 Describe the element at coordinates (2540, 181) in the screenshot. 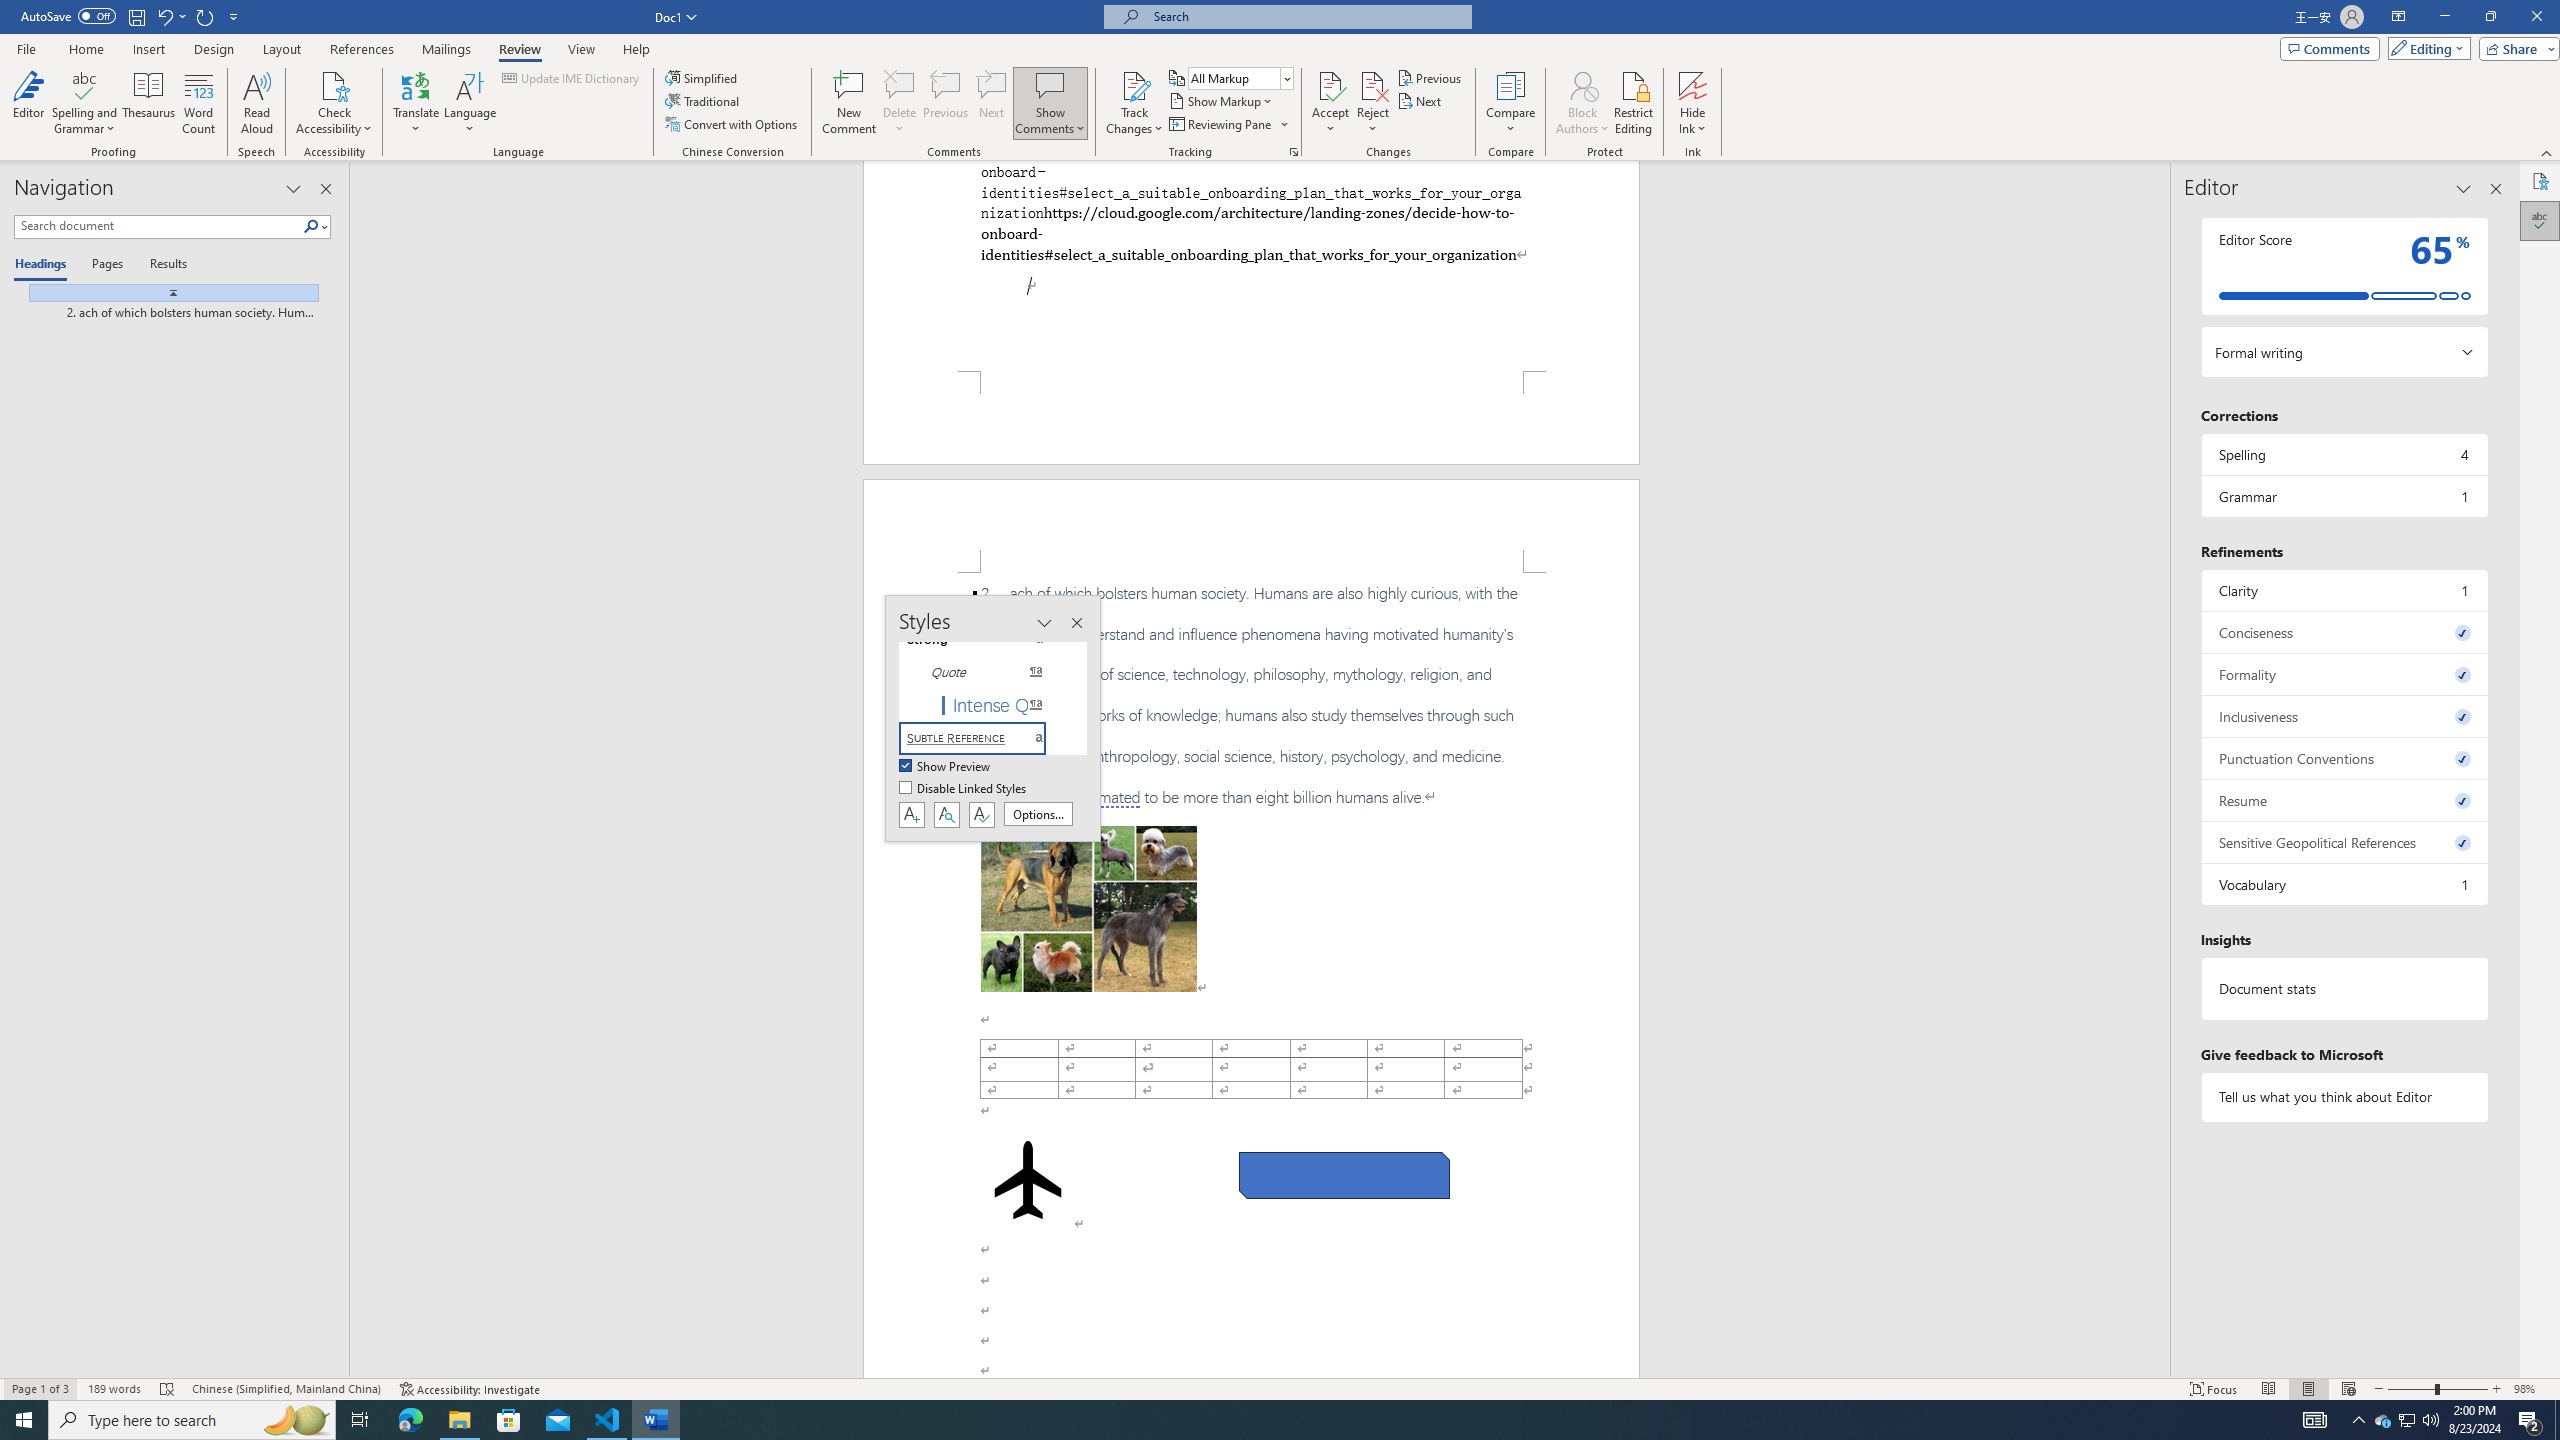

I see `Accessibility` at that location.